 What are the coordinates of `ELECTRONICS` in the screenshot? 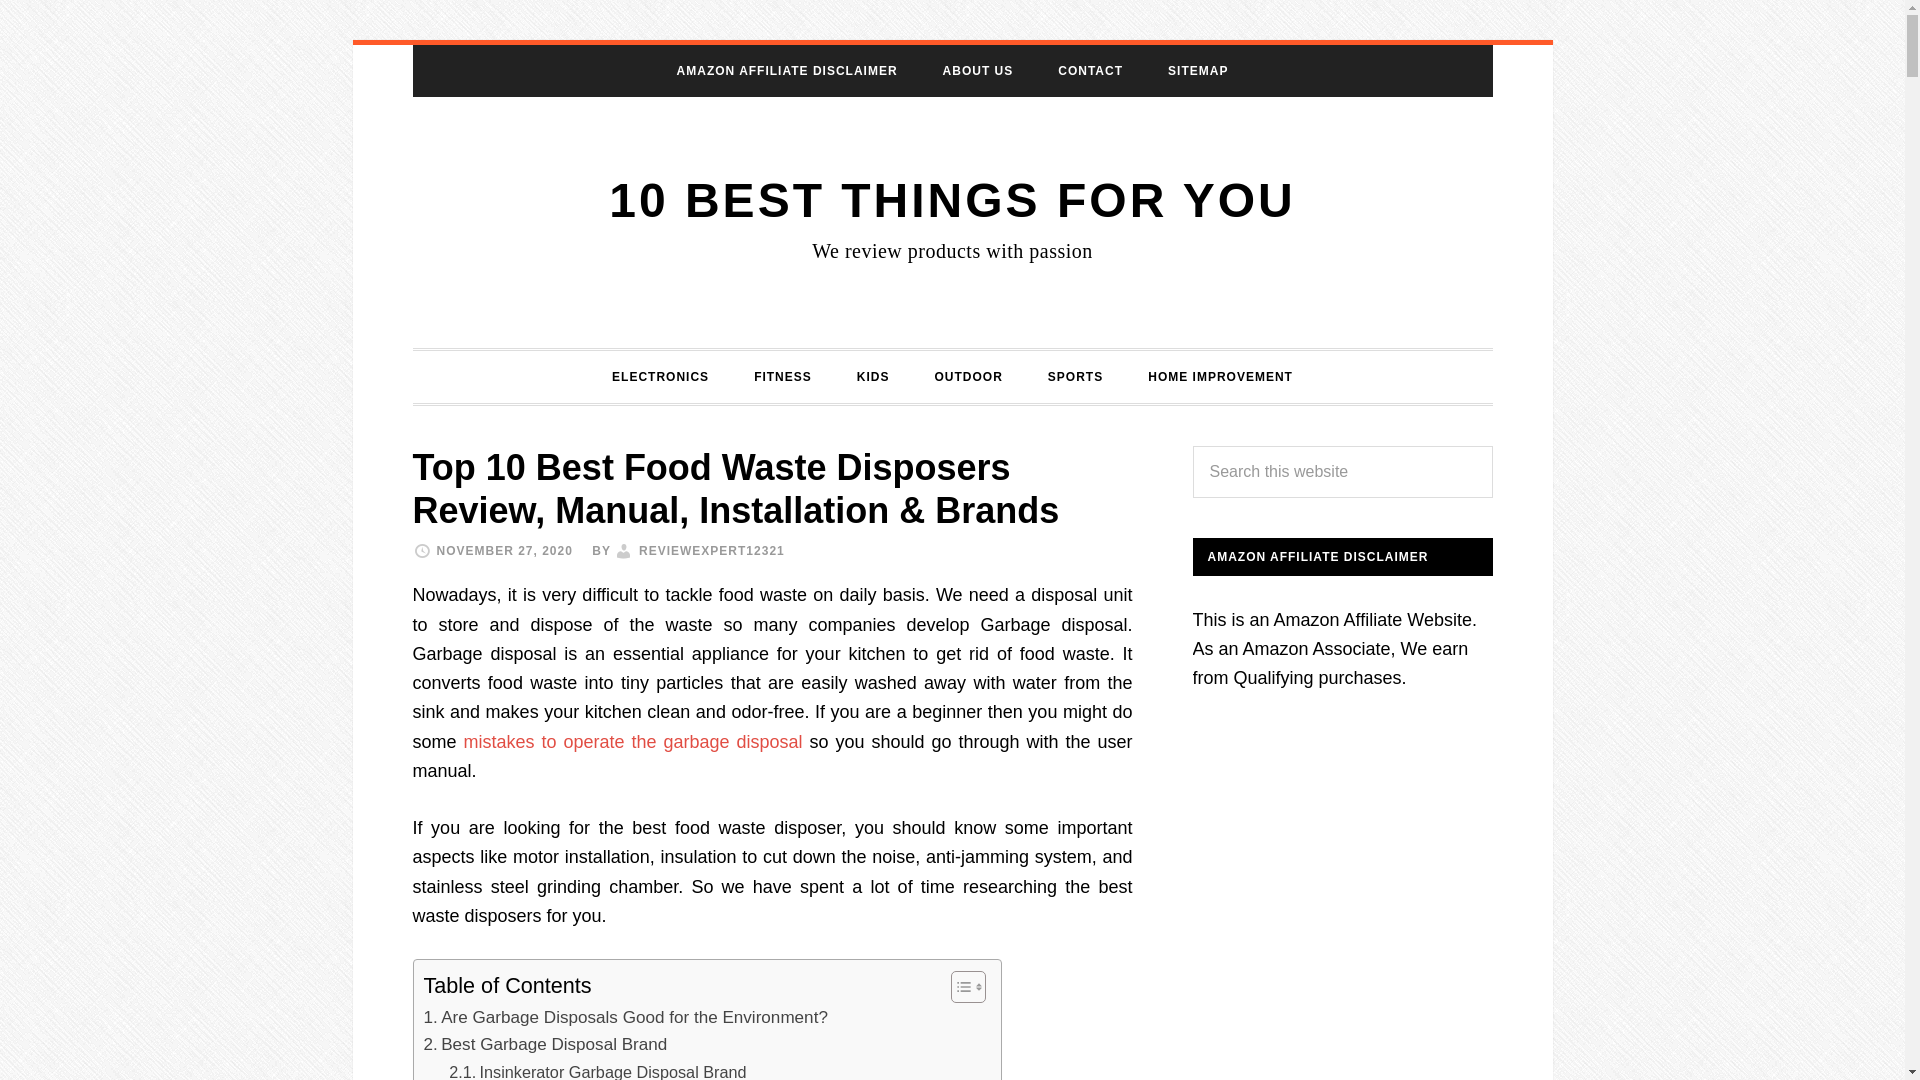 It's located at (660, 375).